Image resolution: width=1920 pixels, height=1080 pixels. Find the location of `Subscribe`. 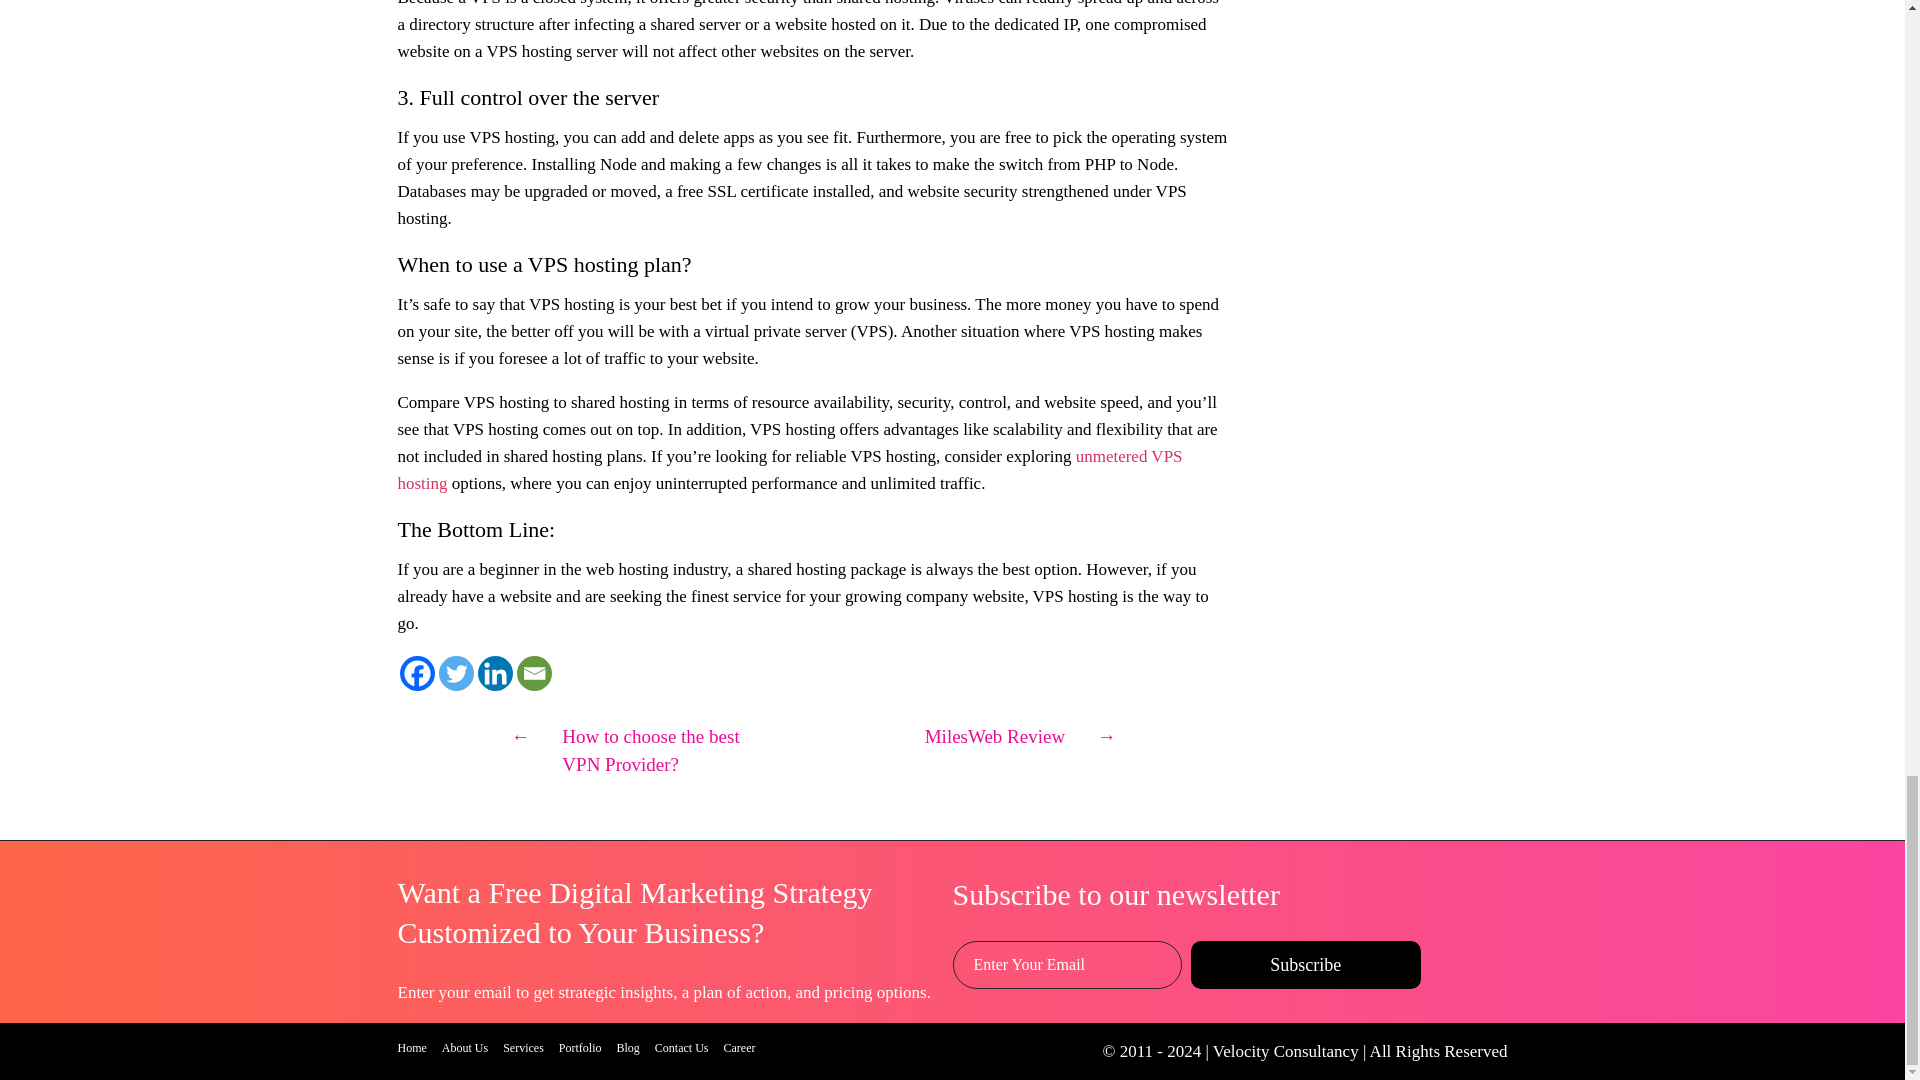

Subscribe is located at coordinates (1305, 964).